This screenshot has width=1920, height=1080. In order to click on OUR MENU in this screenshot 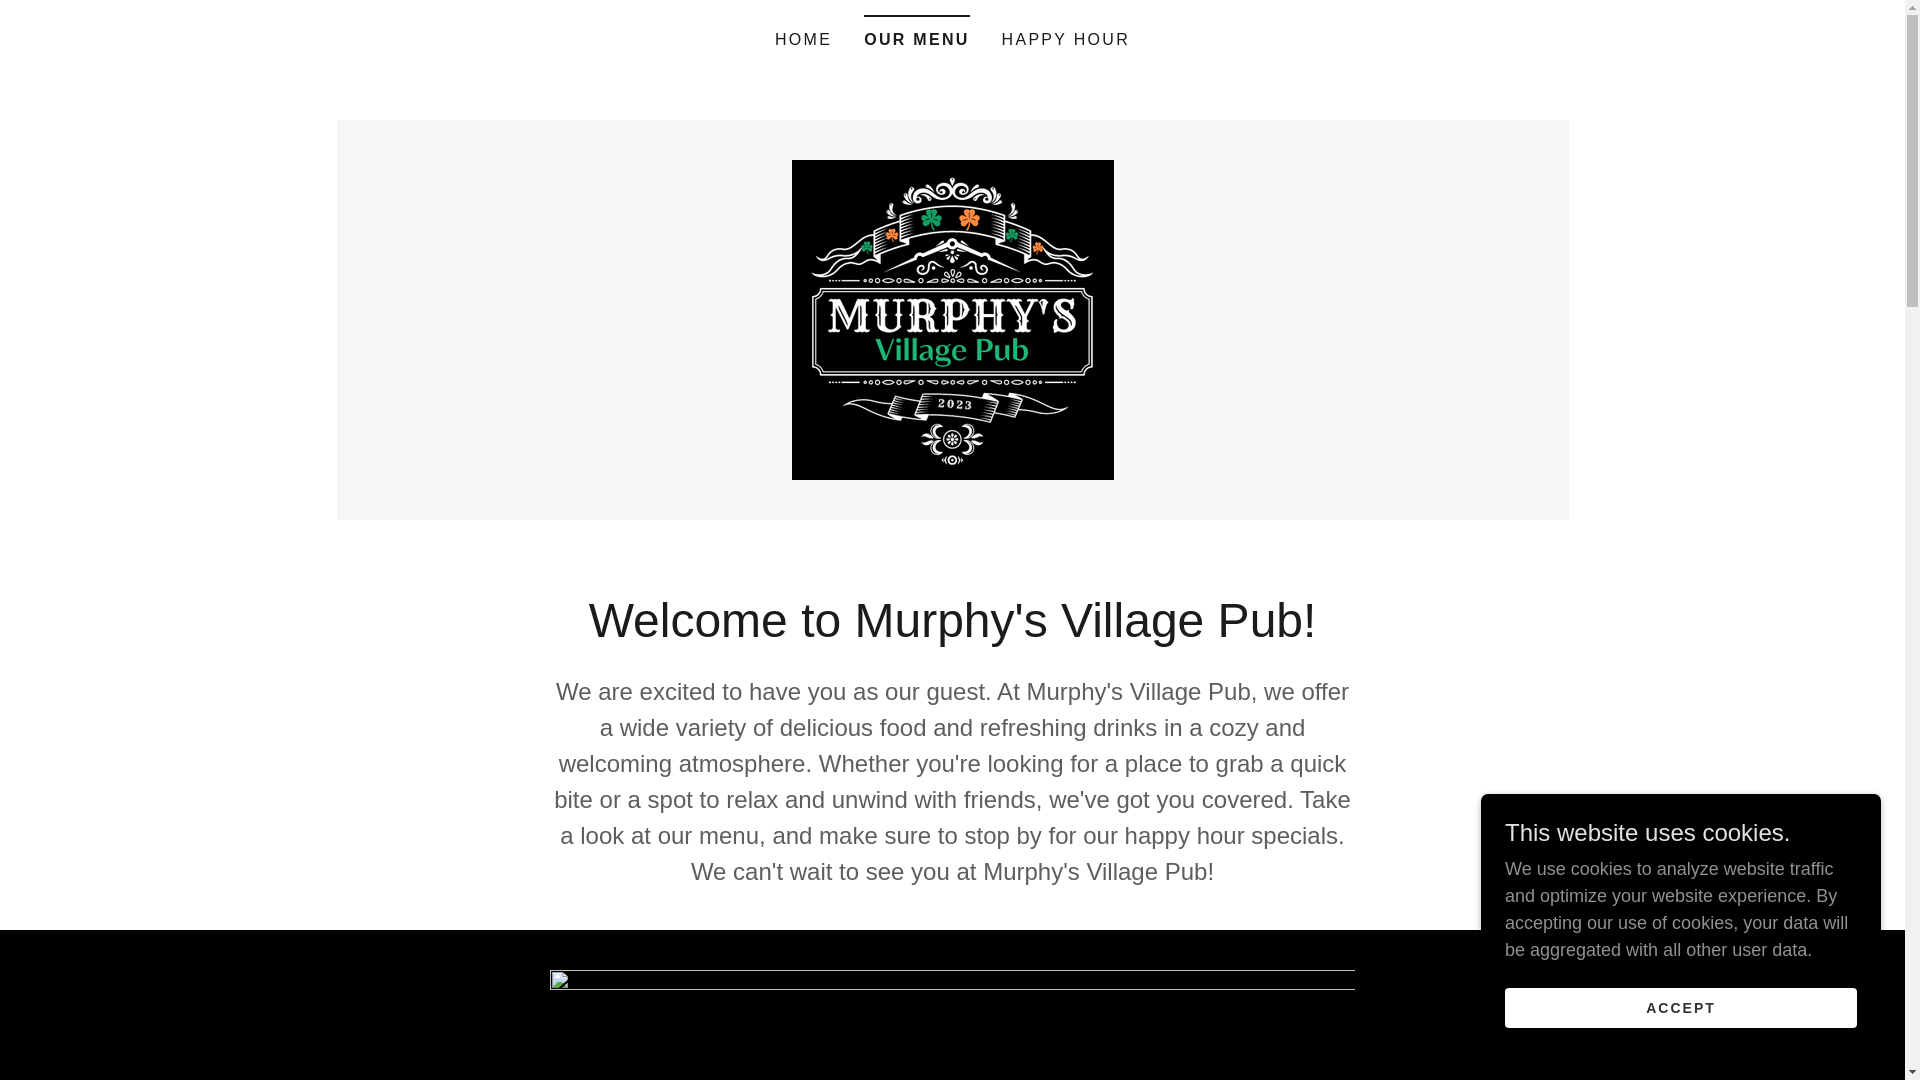, I will do `click(916, 33)`.